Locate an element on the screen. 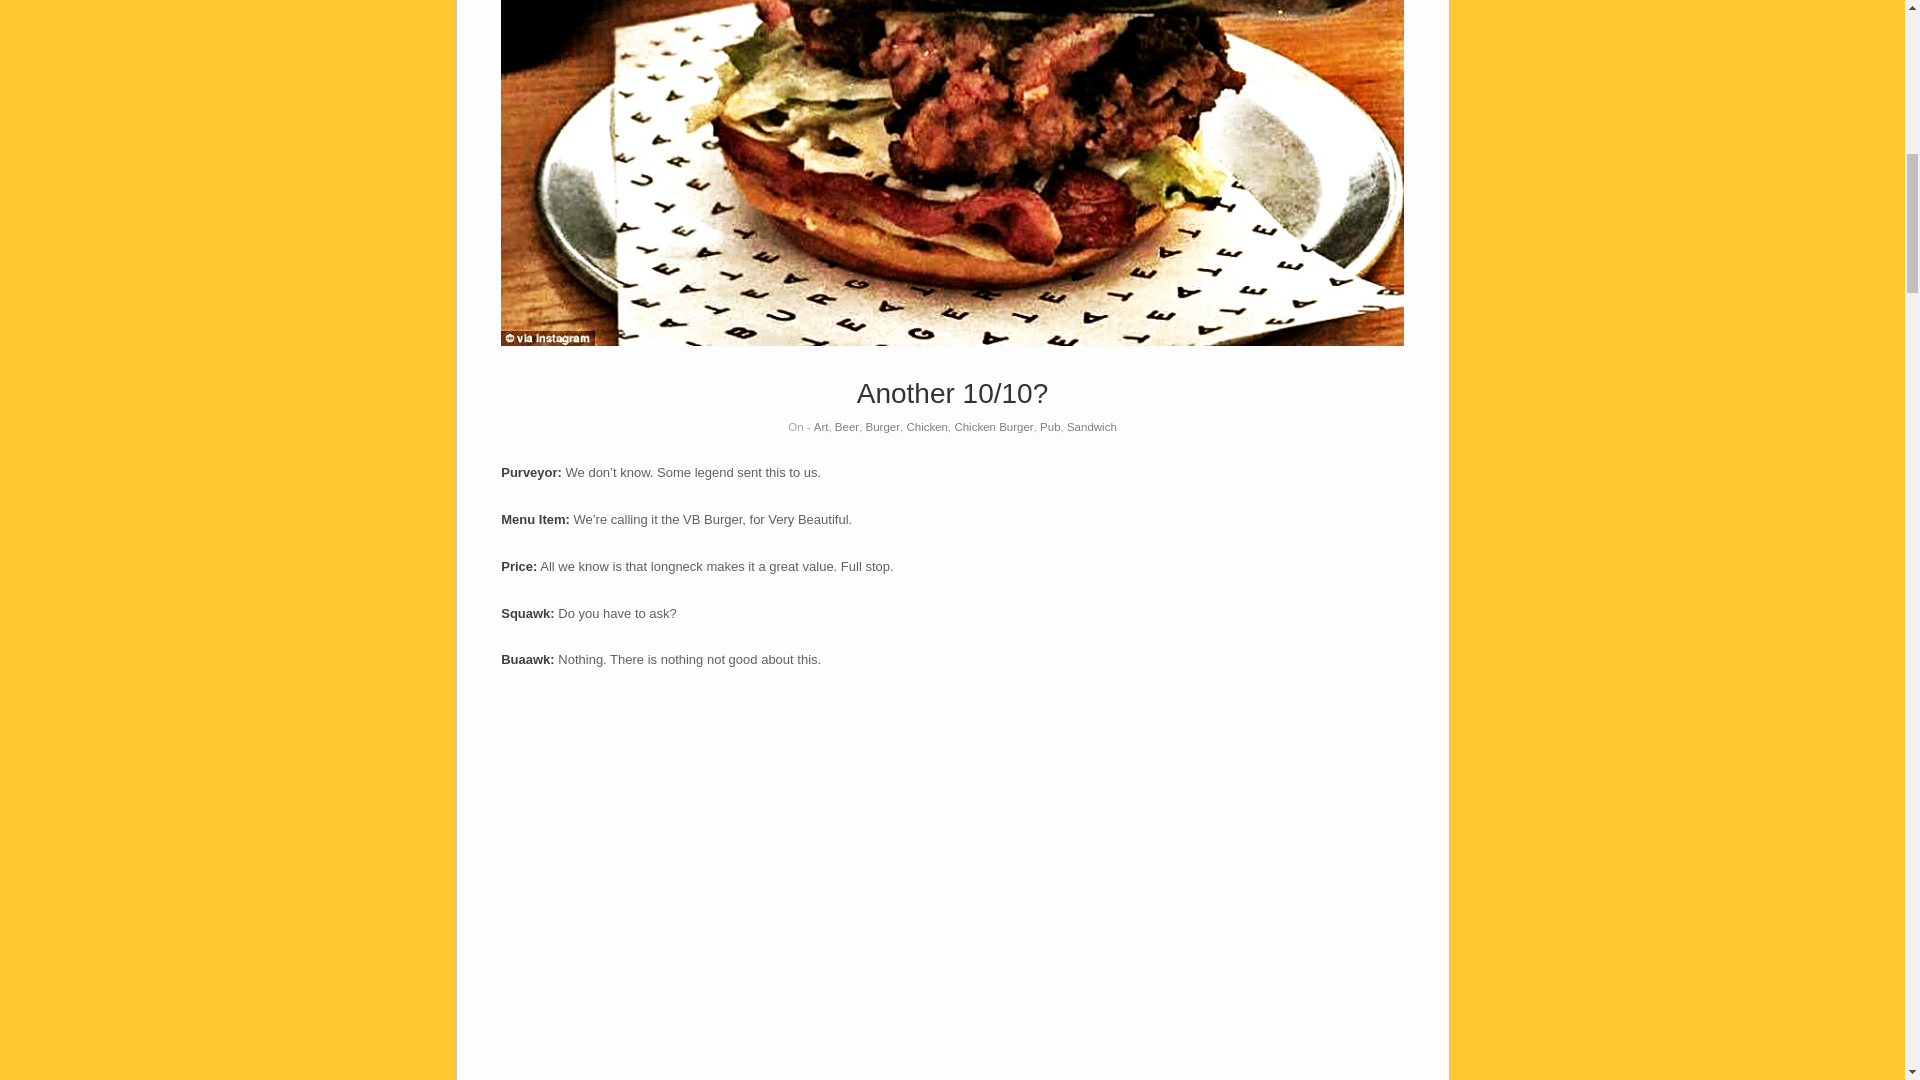 The width and height of the screenshot is (1920, 1080). Burger is located at coordinates (882, 427).